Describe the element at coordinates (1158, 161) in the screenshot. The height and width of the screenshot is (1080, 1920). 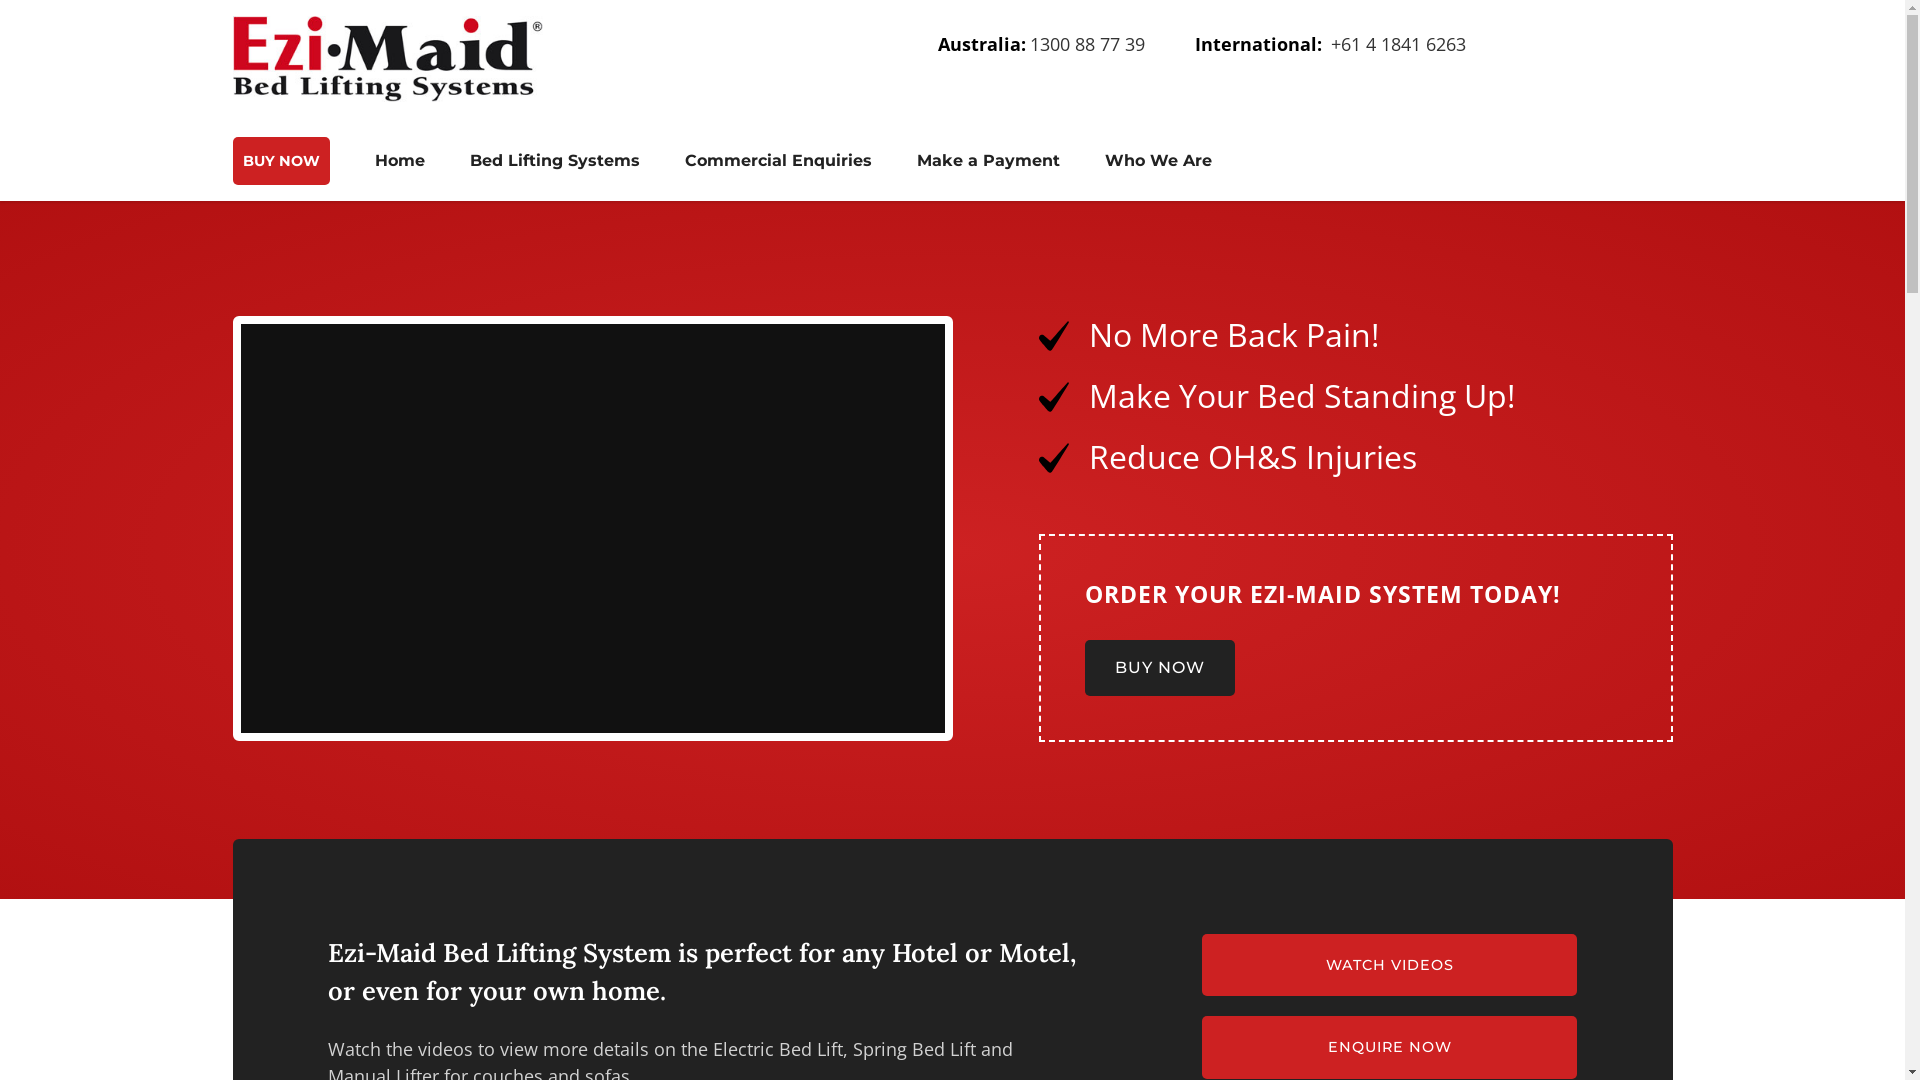
I see `Who We Are` at that location.